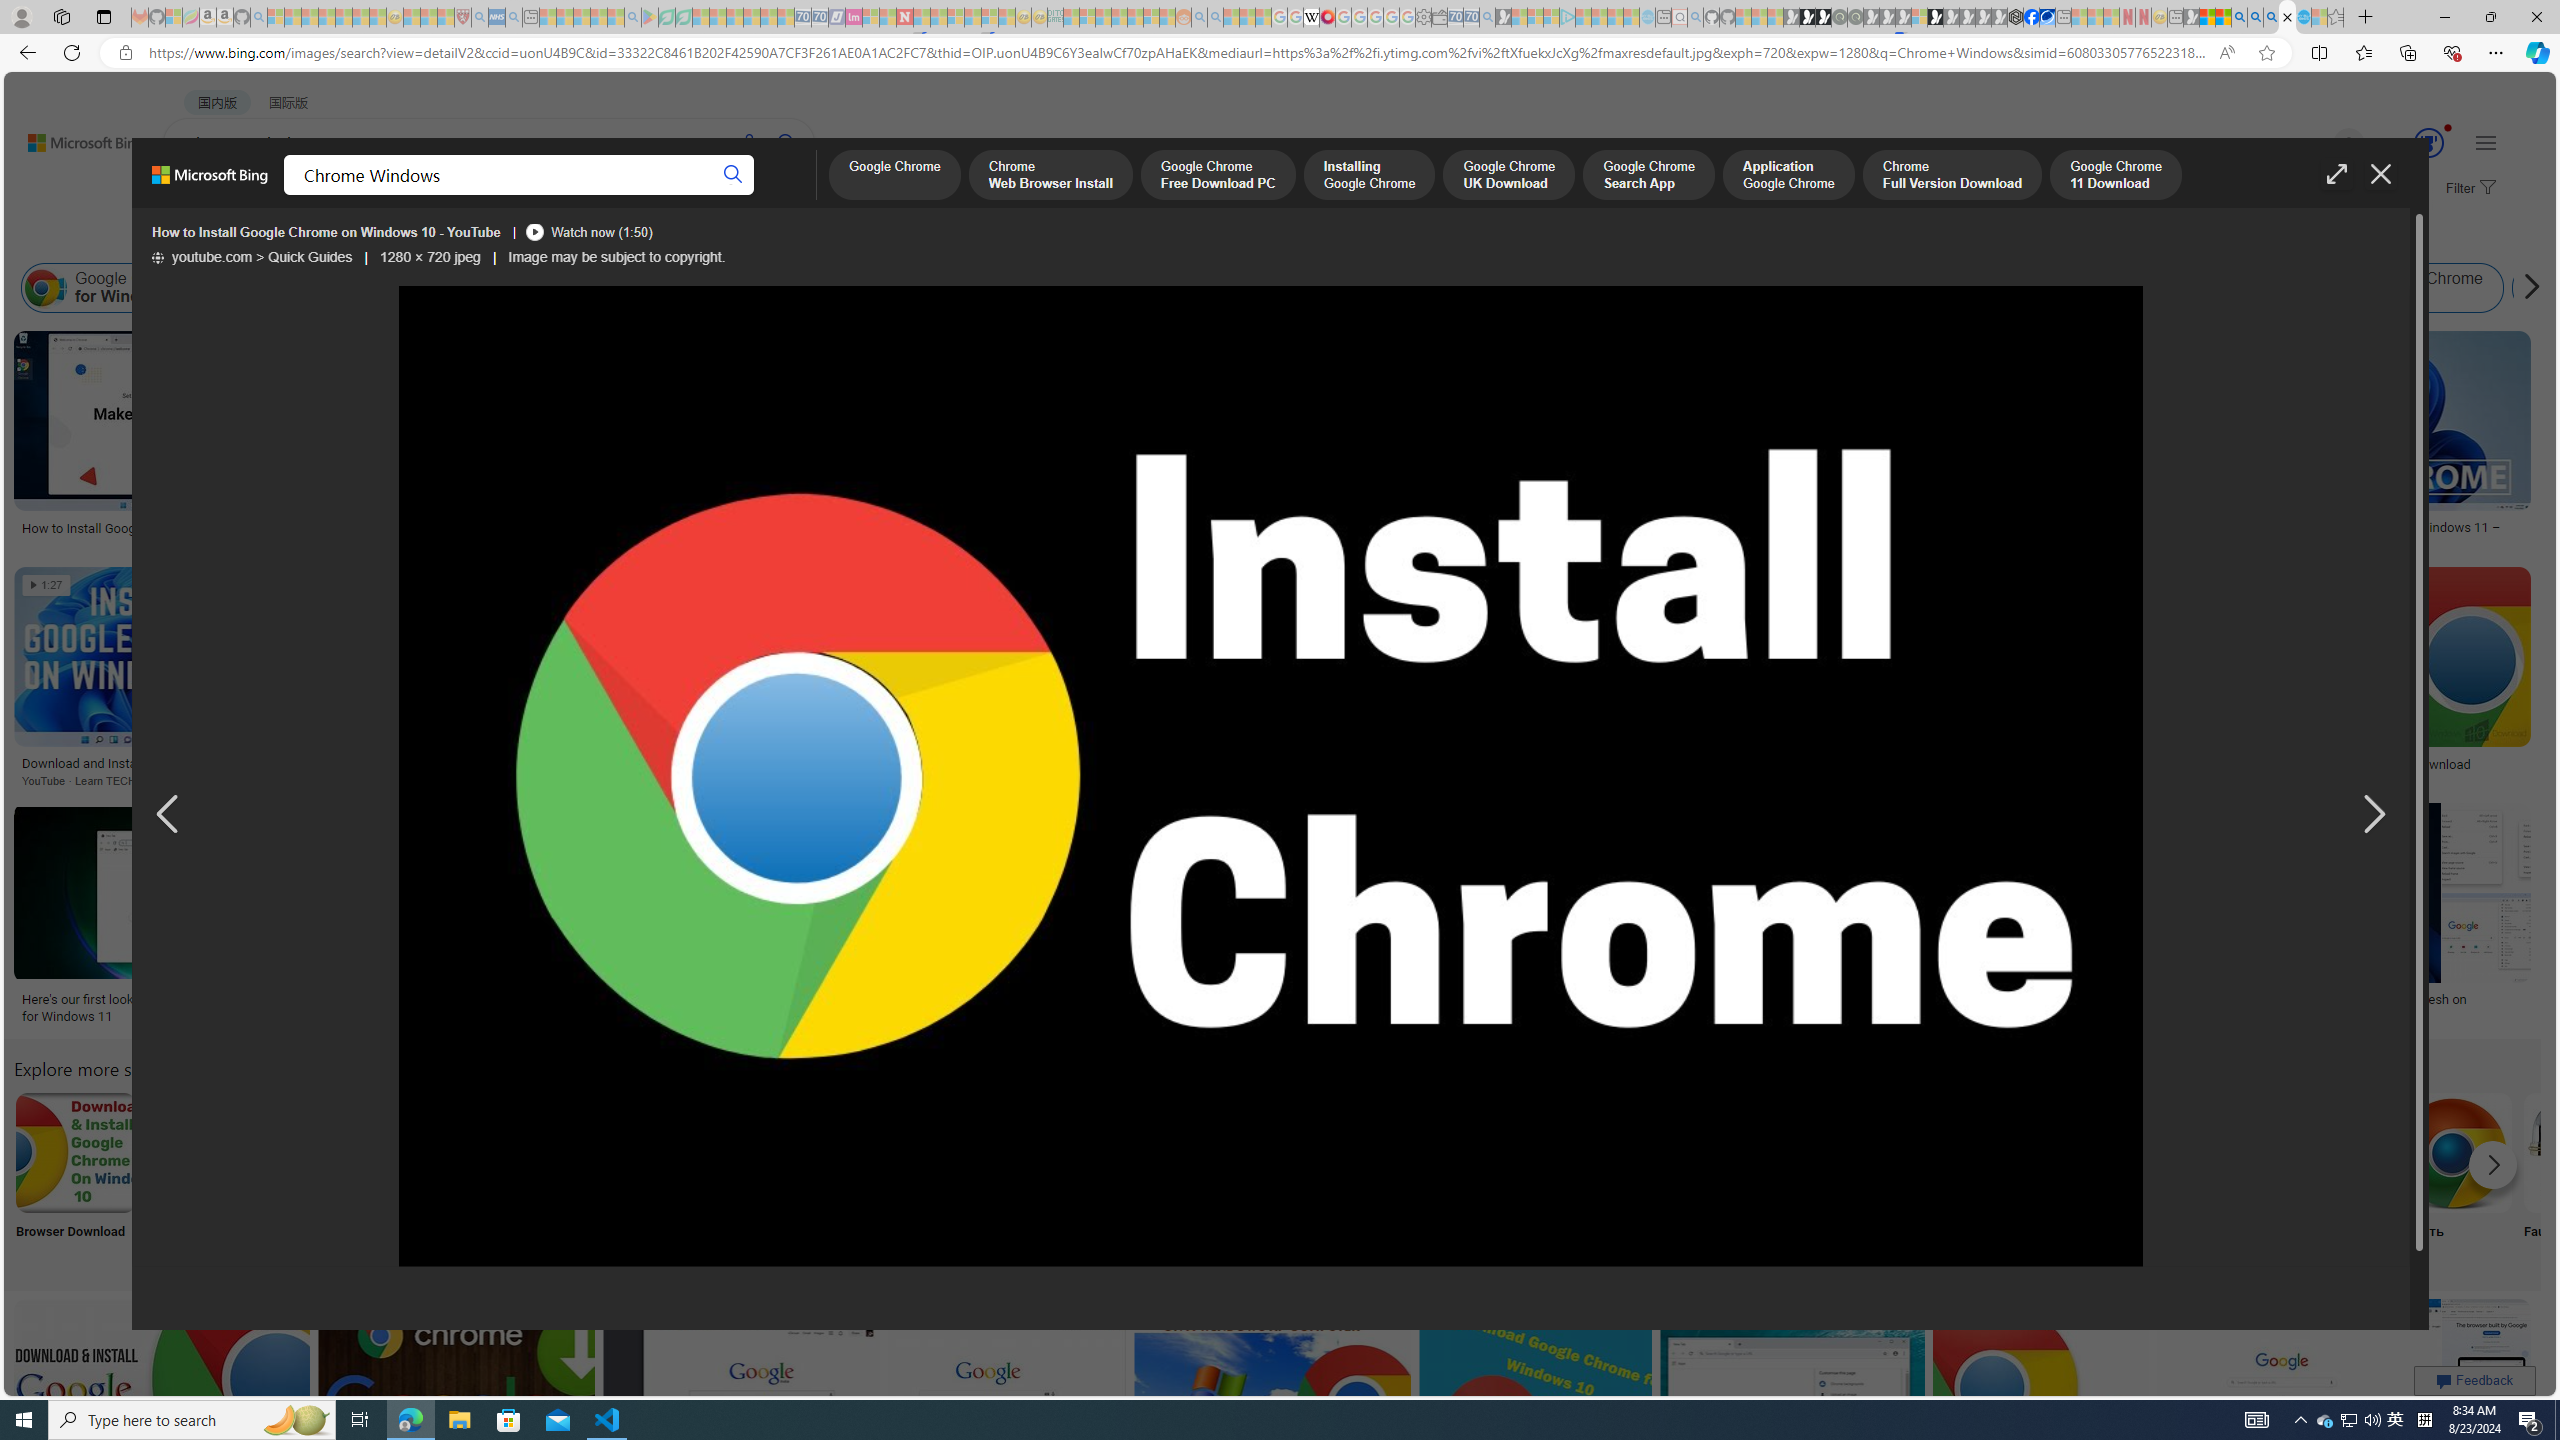  Describe the element at coordinates (1099, 680) in the screenshot. I see `How To Download And Install Google Chrome On Windows 10Save` at that location.